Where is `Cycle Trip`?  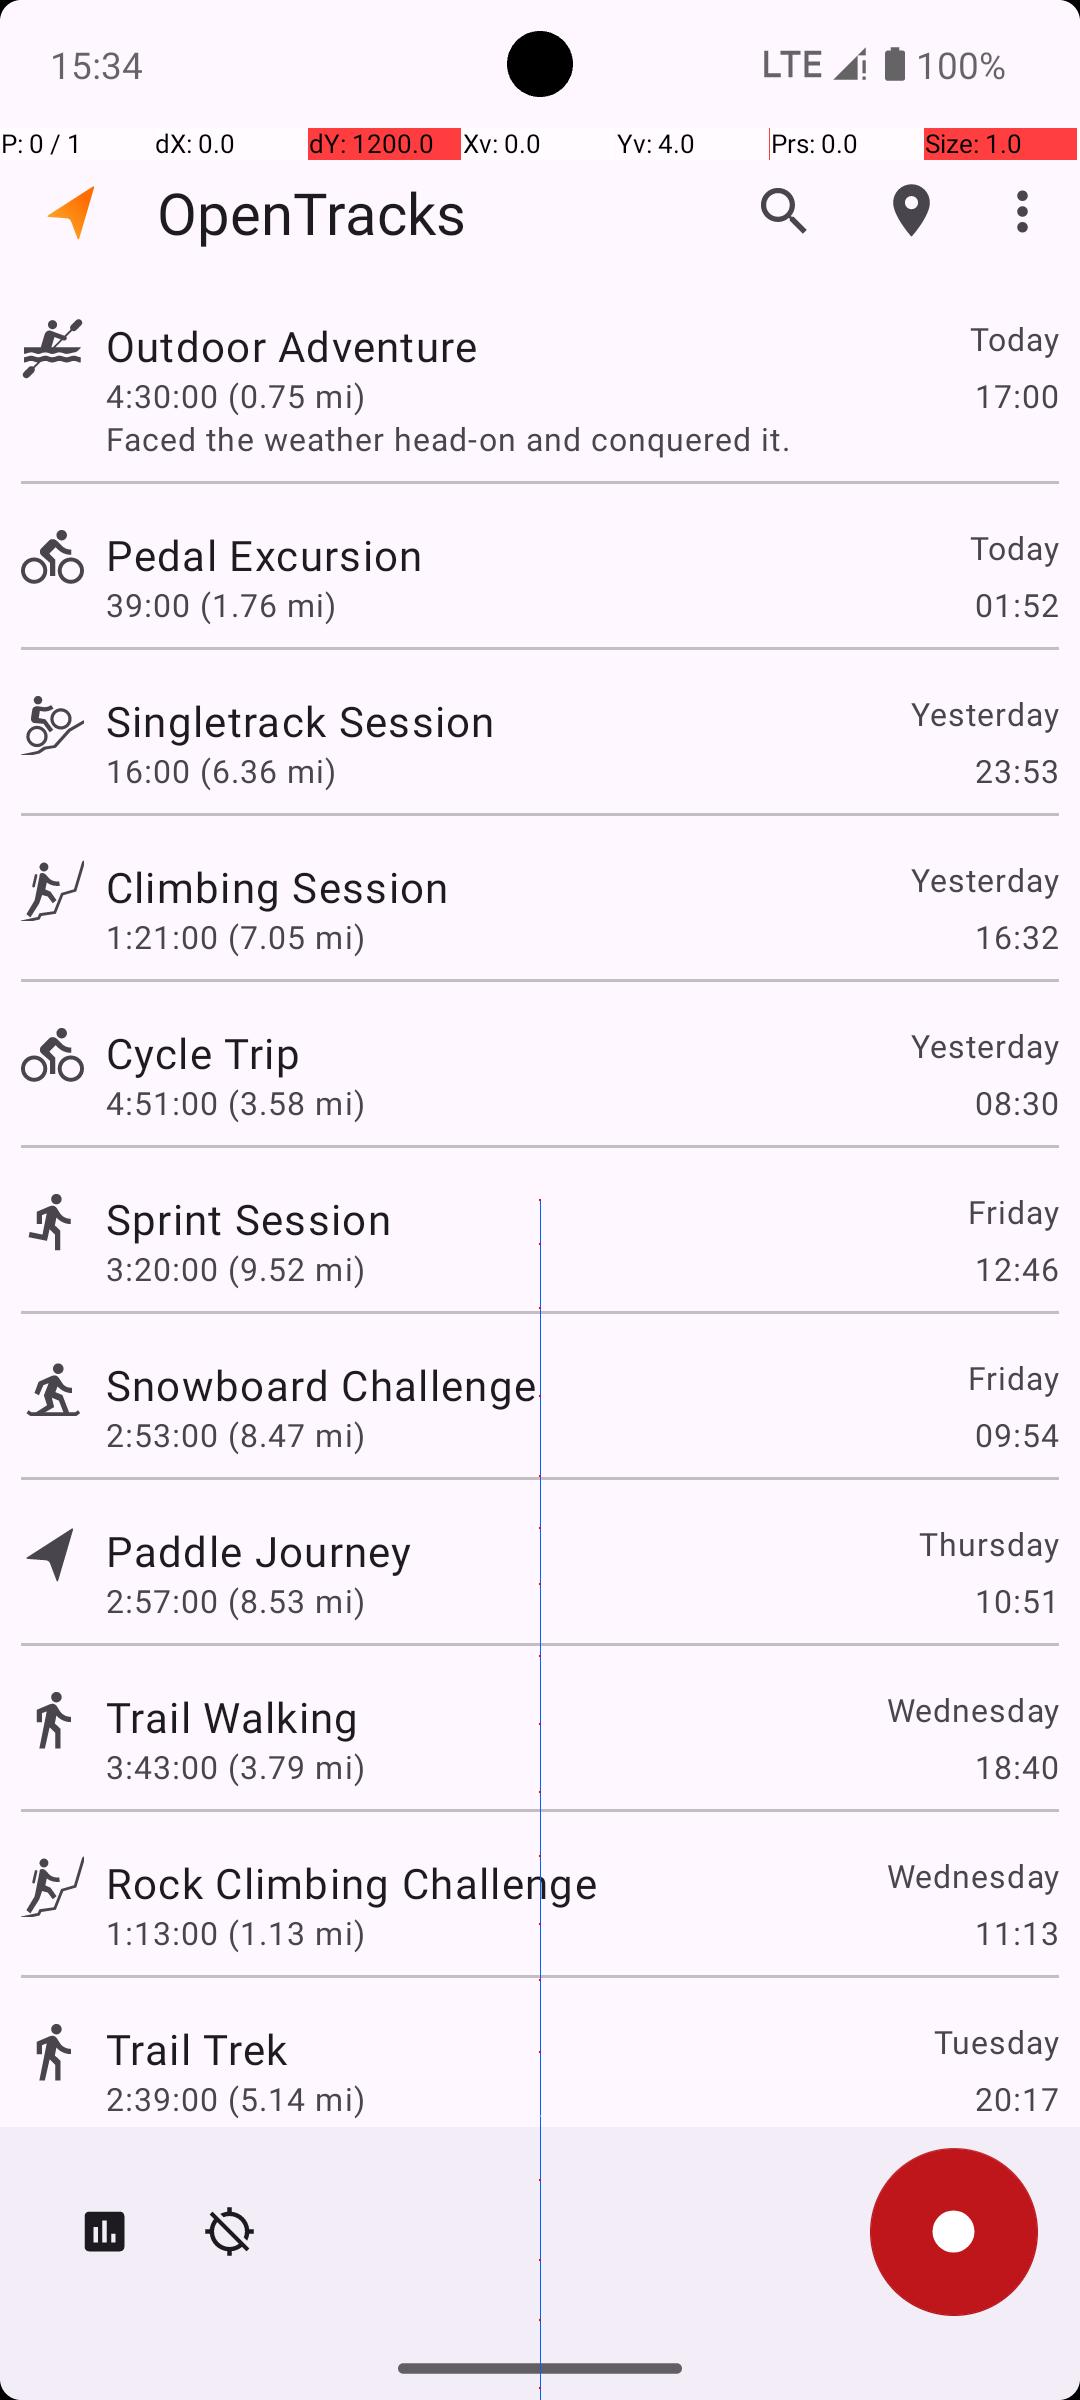 Cycle Trip is located at coordinates (203, 1052).